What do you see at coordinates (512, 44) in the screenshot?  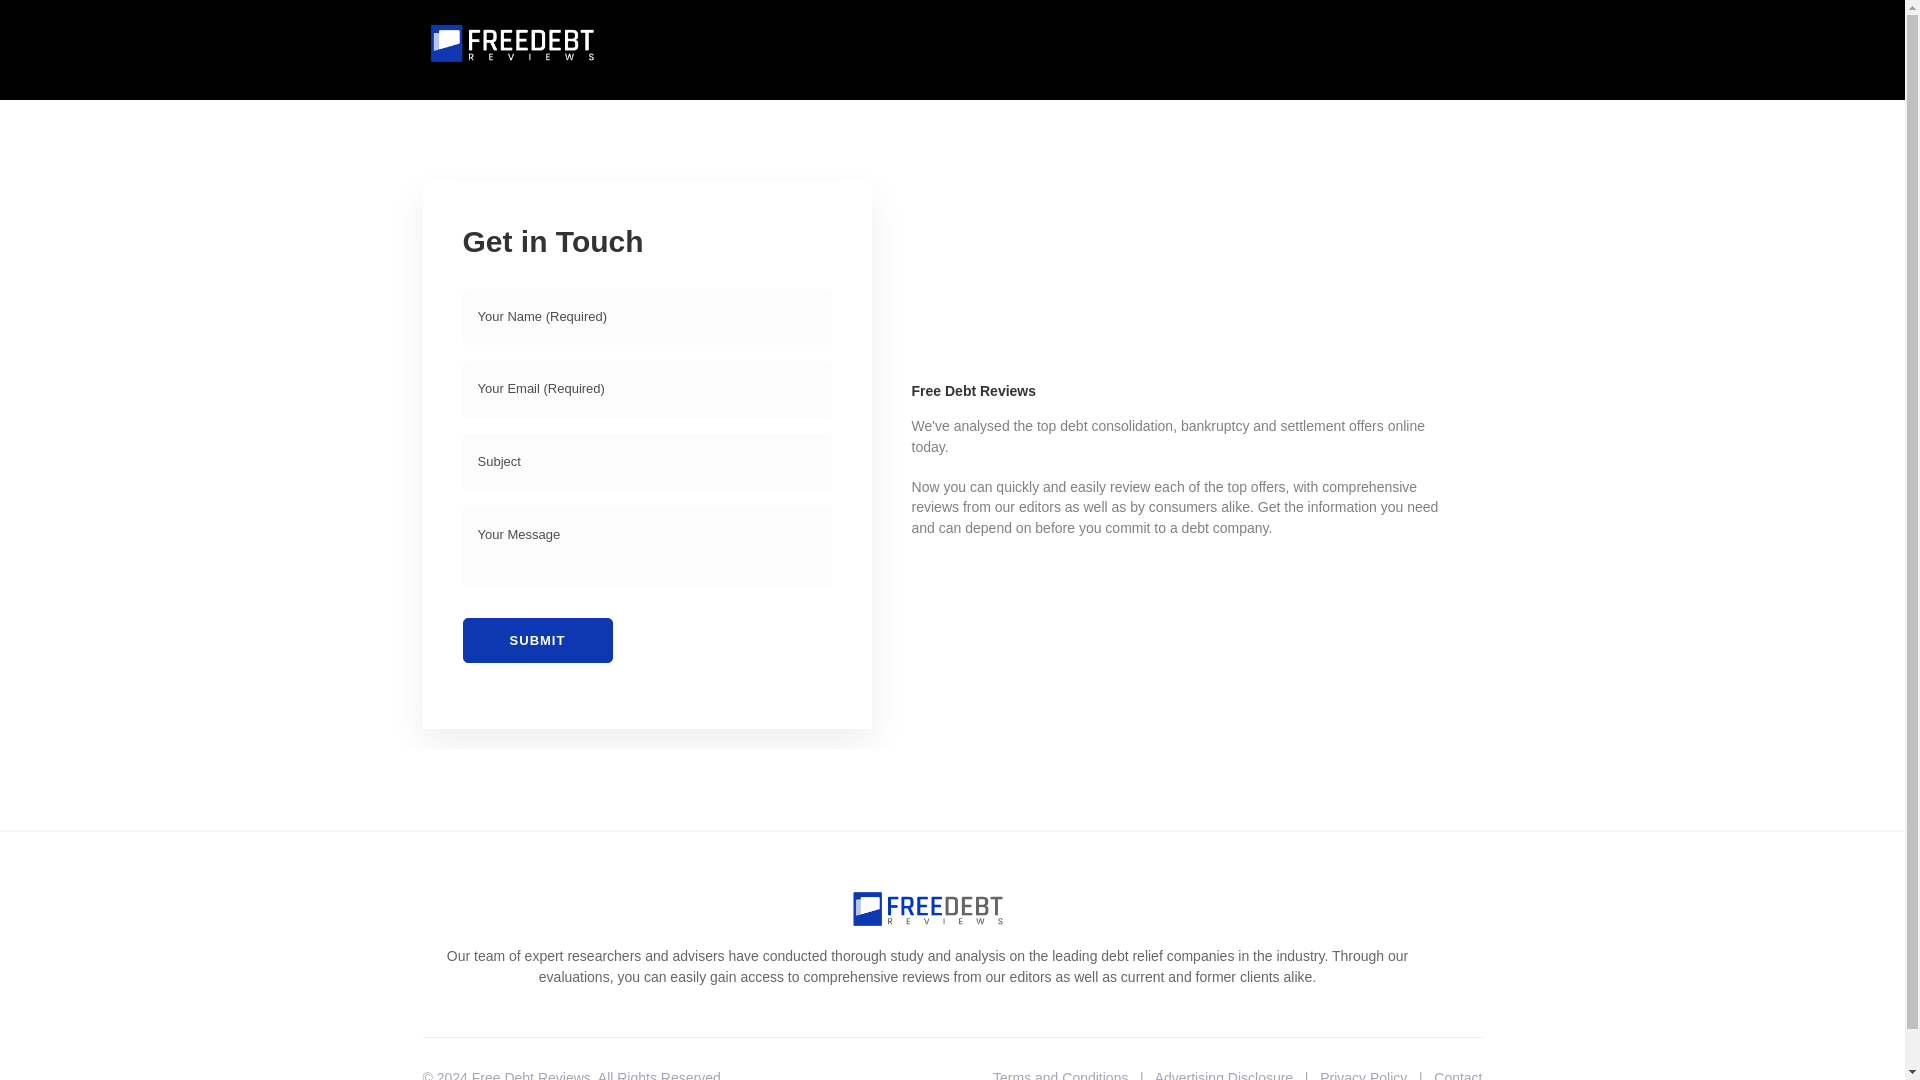 I see `Logo-02` at bounding box center [512, 44].